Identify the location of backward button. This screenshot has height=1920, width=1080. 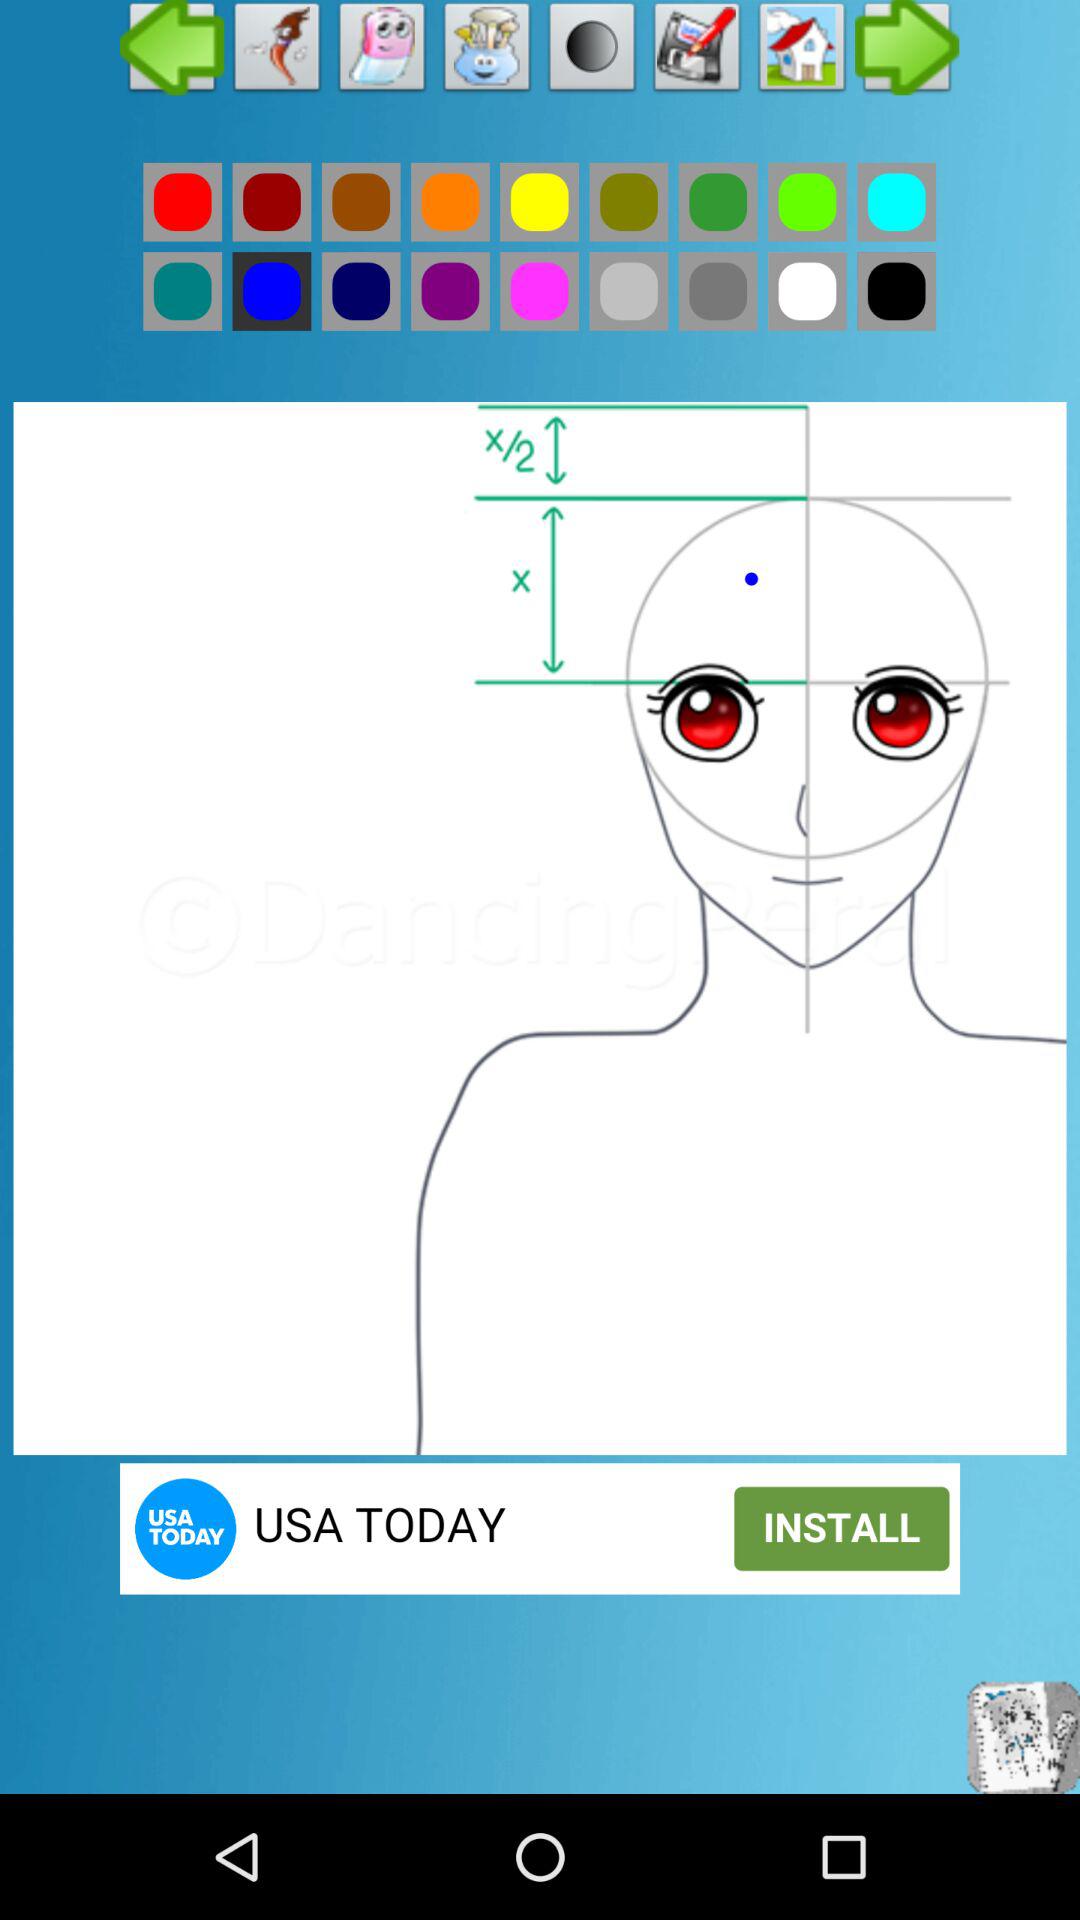
(172, 52).